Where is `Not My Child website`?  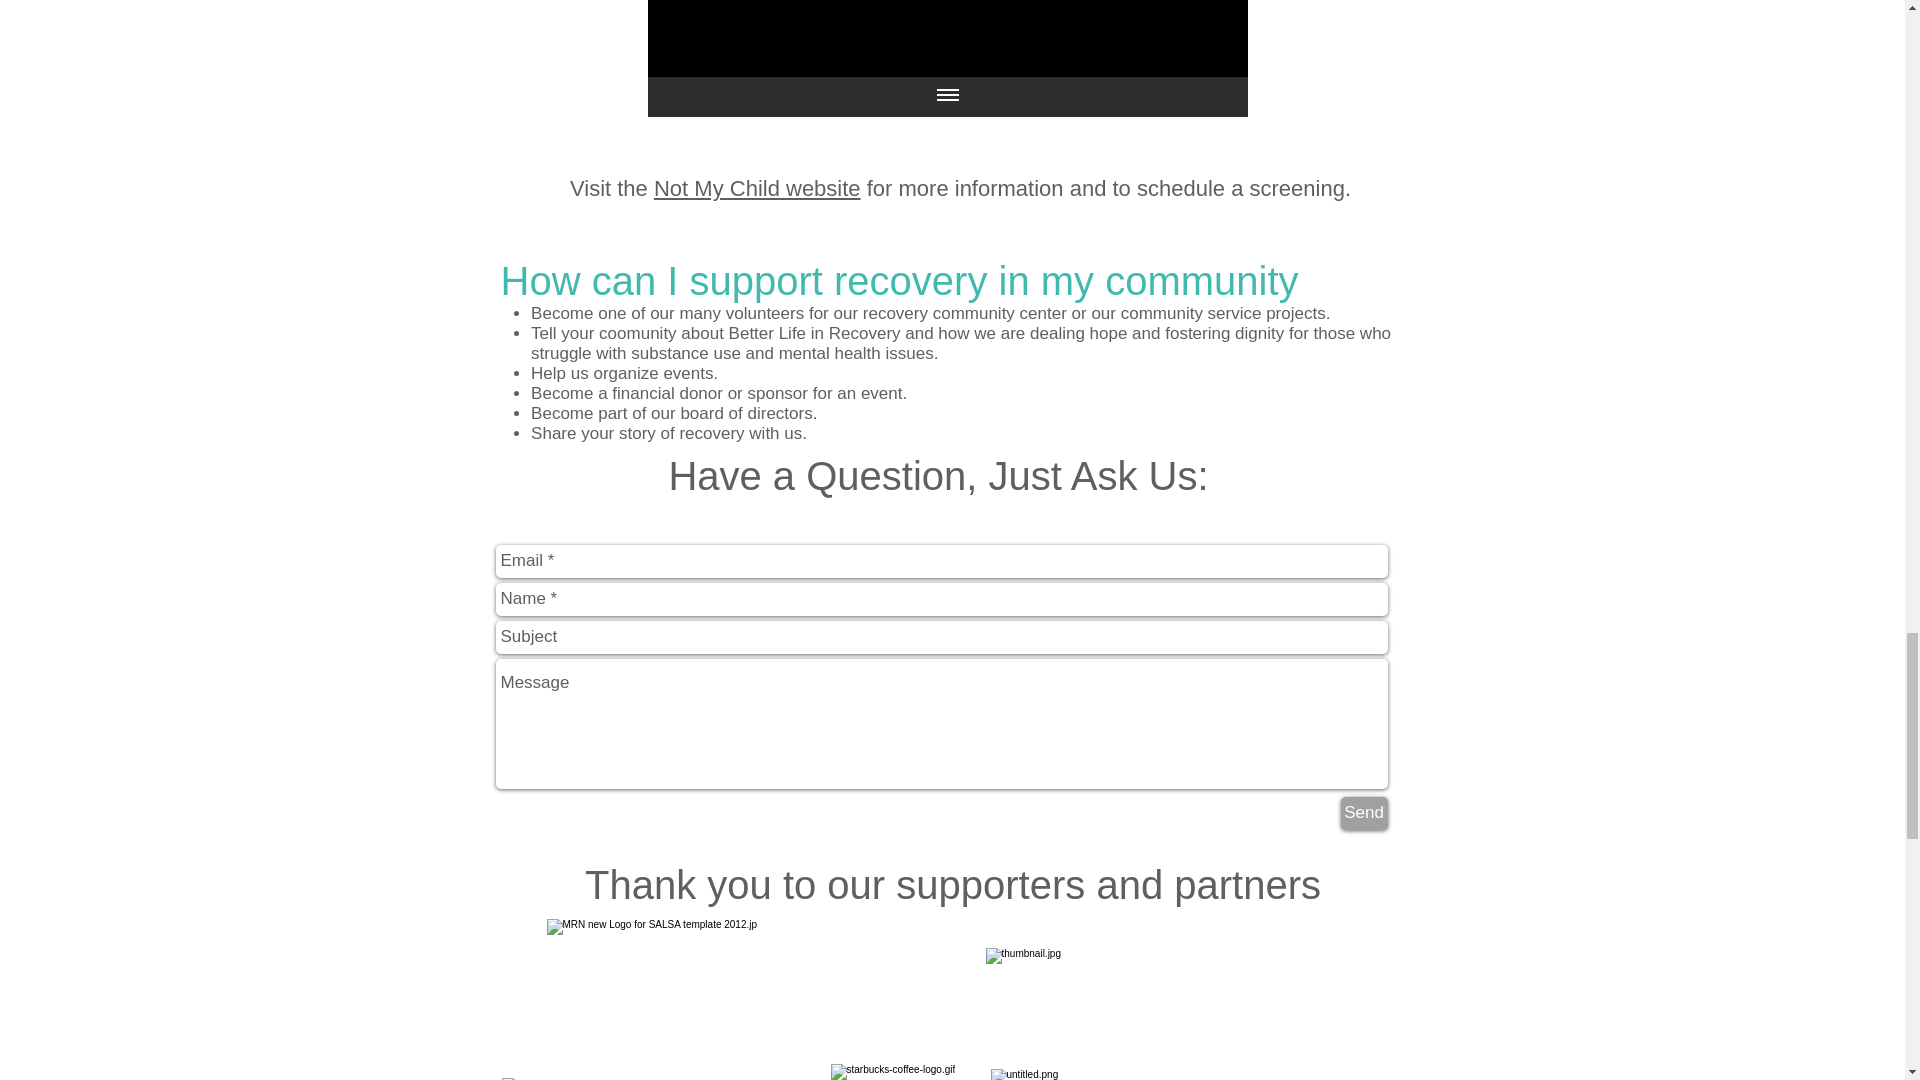
Not My Child website is located at coordinates (757, 188).